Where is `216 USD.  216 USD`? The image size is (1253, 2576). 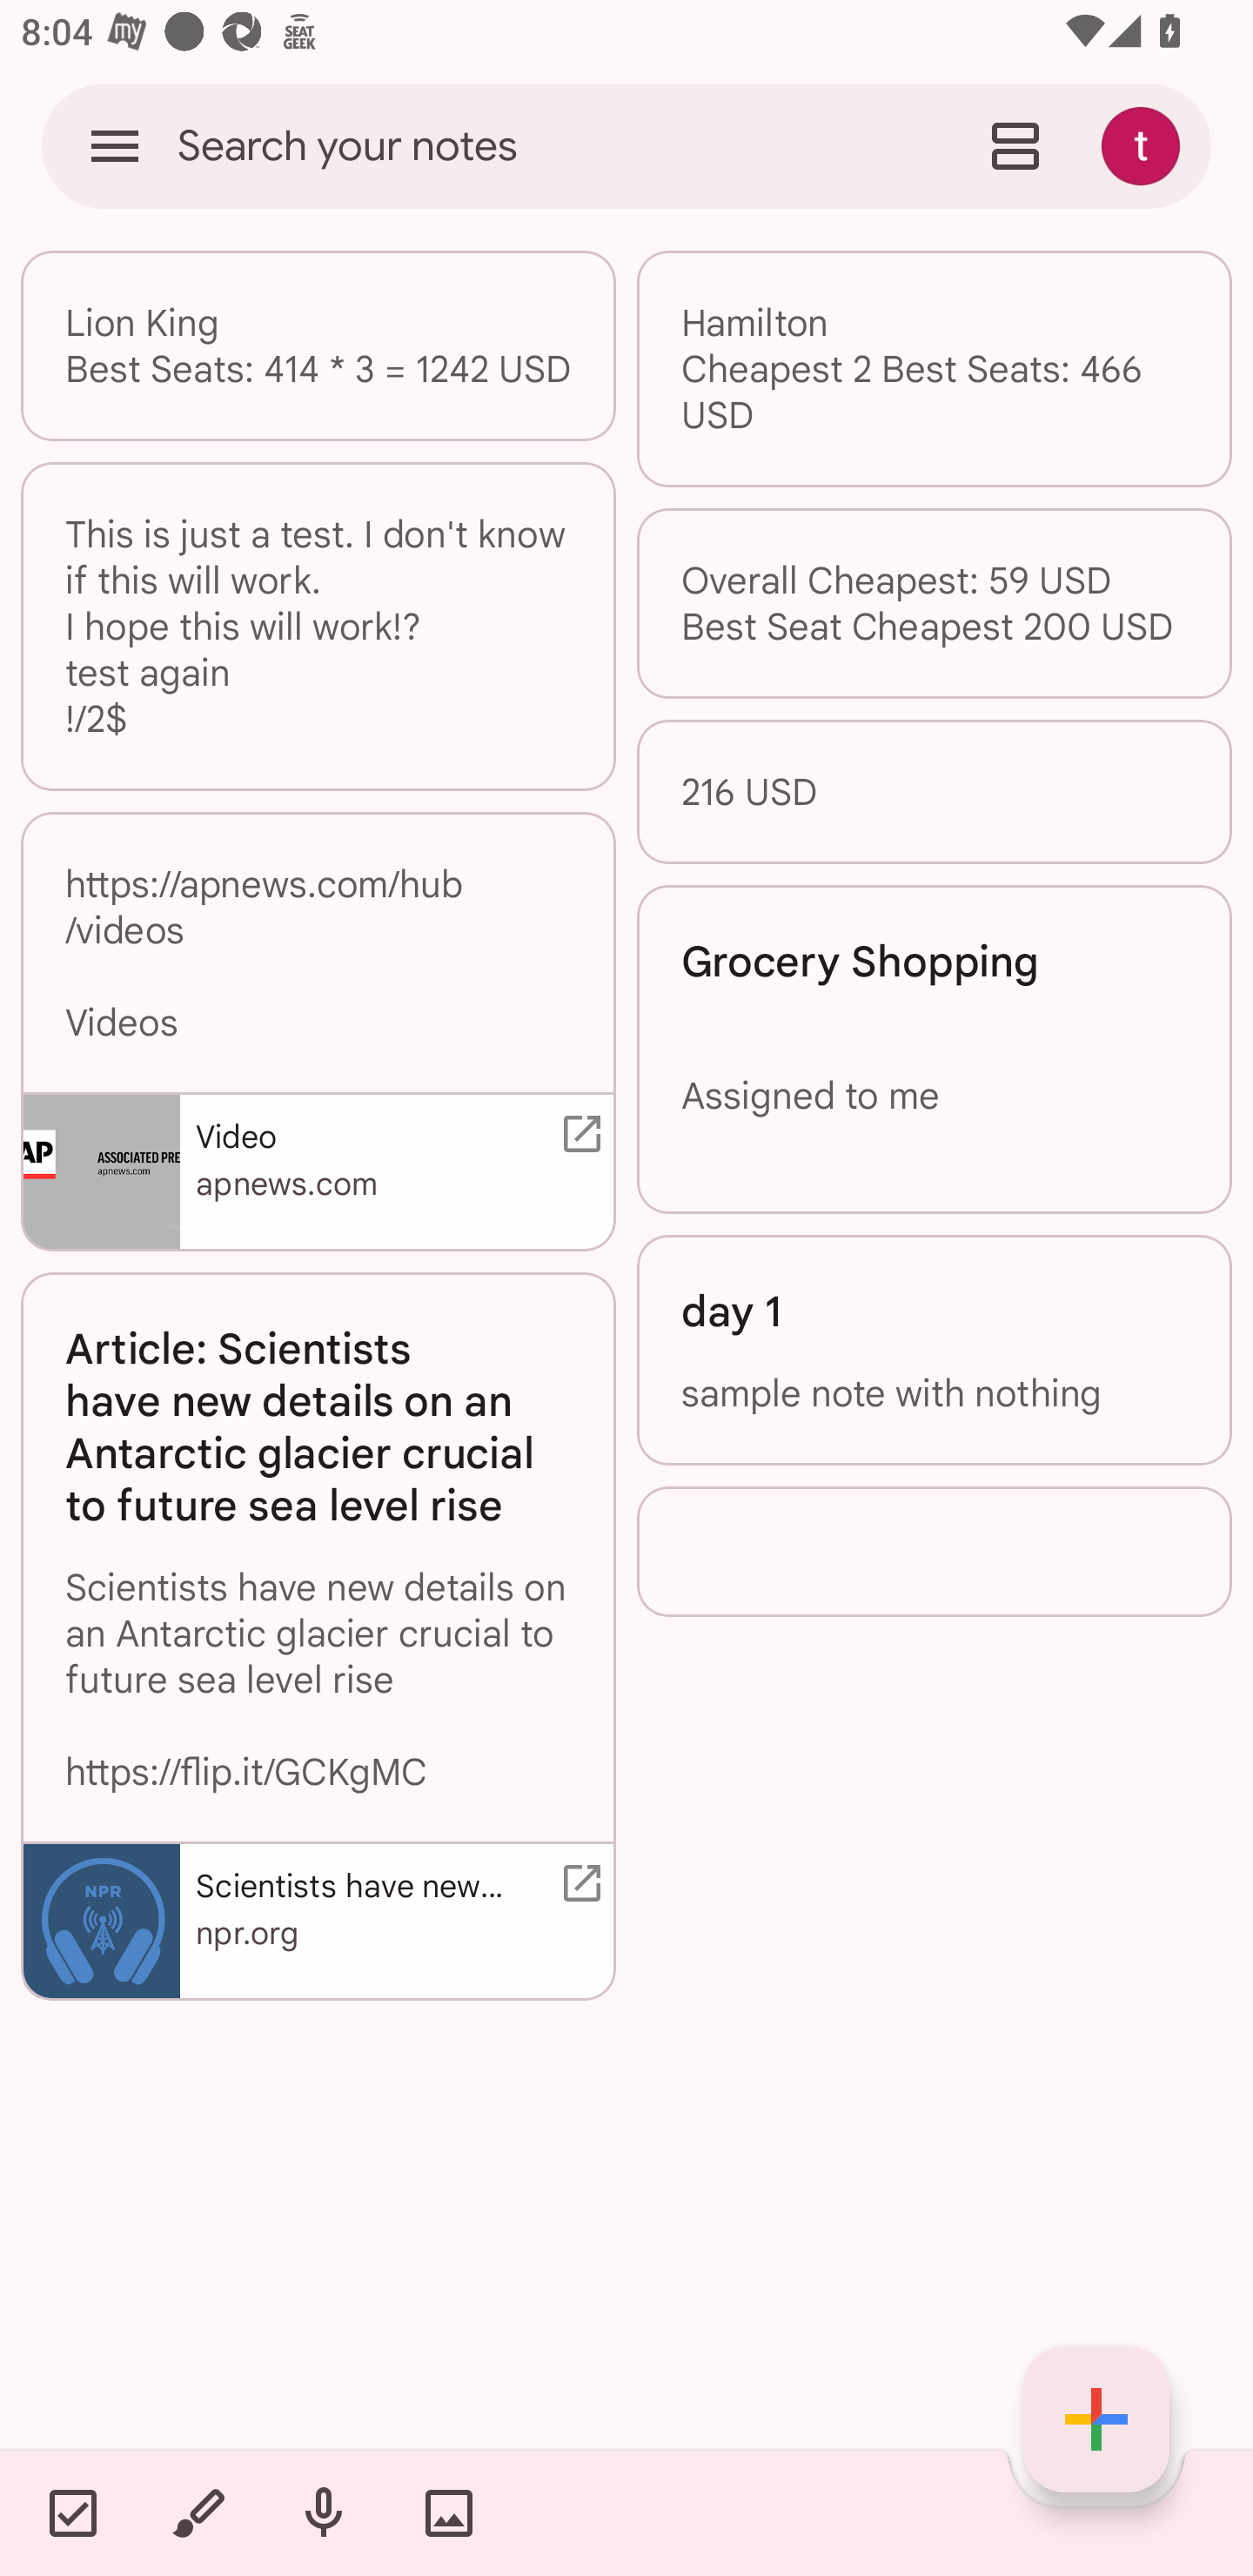
216 USD.  216 USD is located at coordinates (934, 790).